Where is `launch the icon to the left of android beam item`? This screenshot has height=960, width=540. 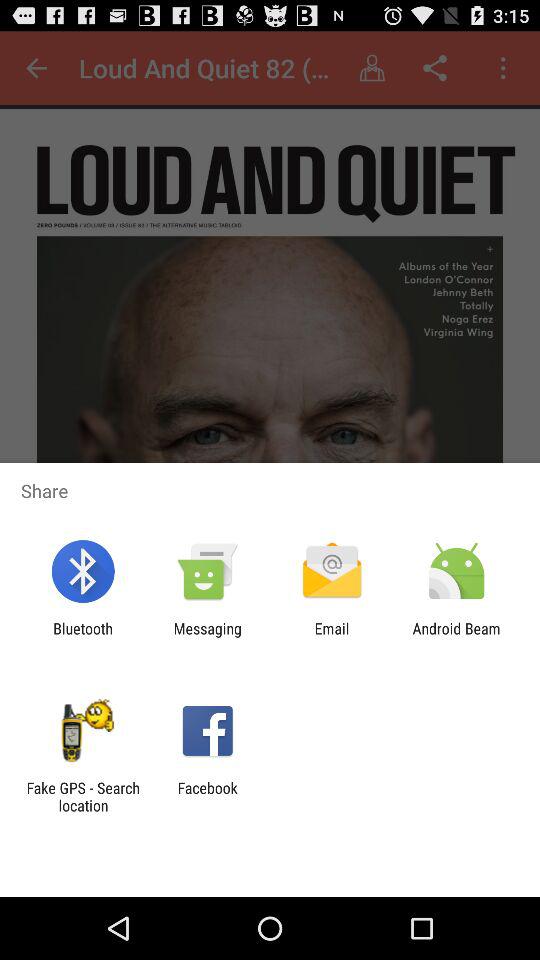
launch the icon to the left of android beam item is located at coordinates (332, 637).